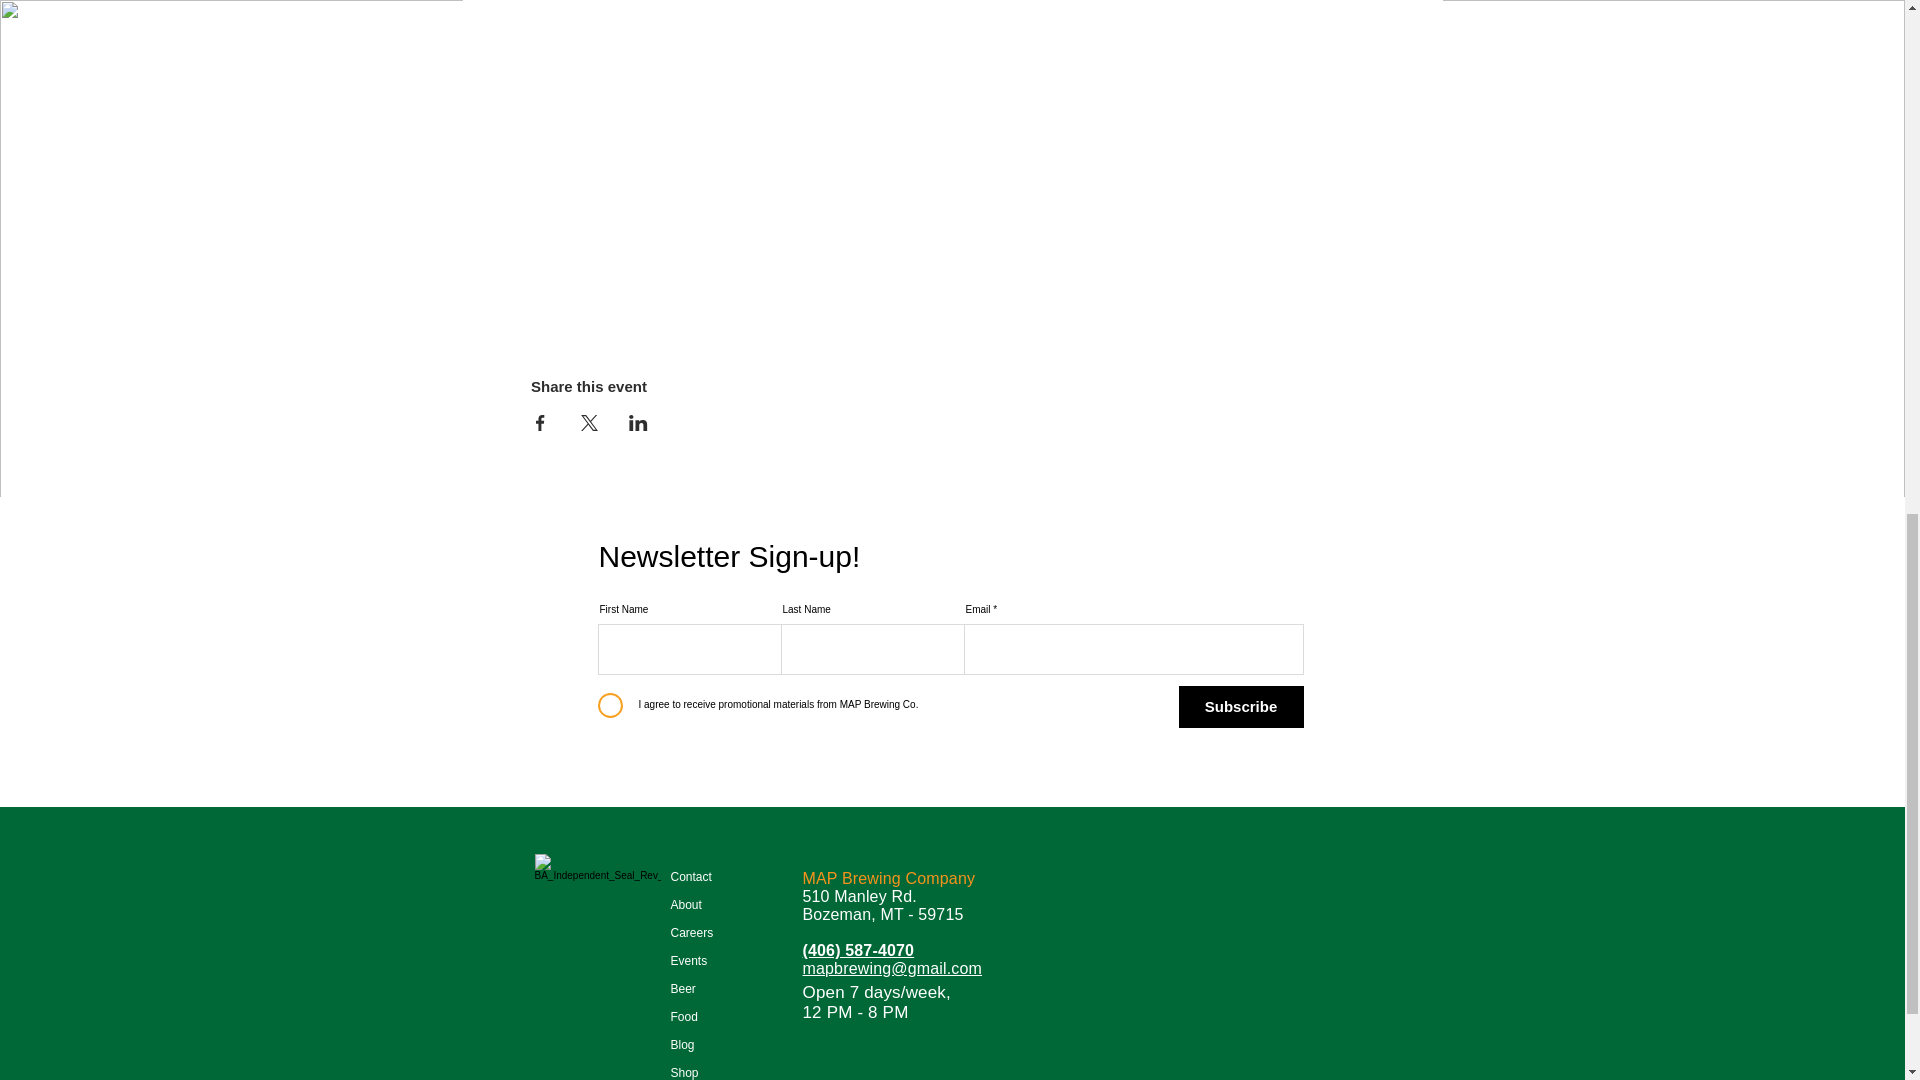 The image size is (1920, 1080). Describe the element at coordinates (709, 933) in the screenshot. I see `Careers` at that location.